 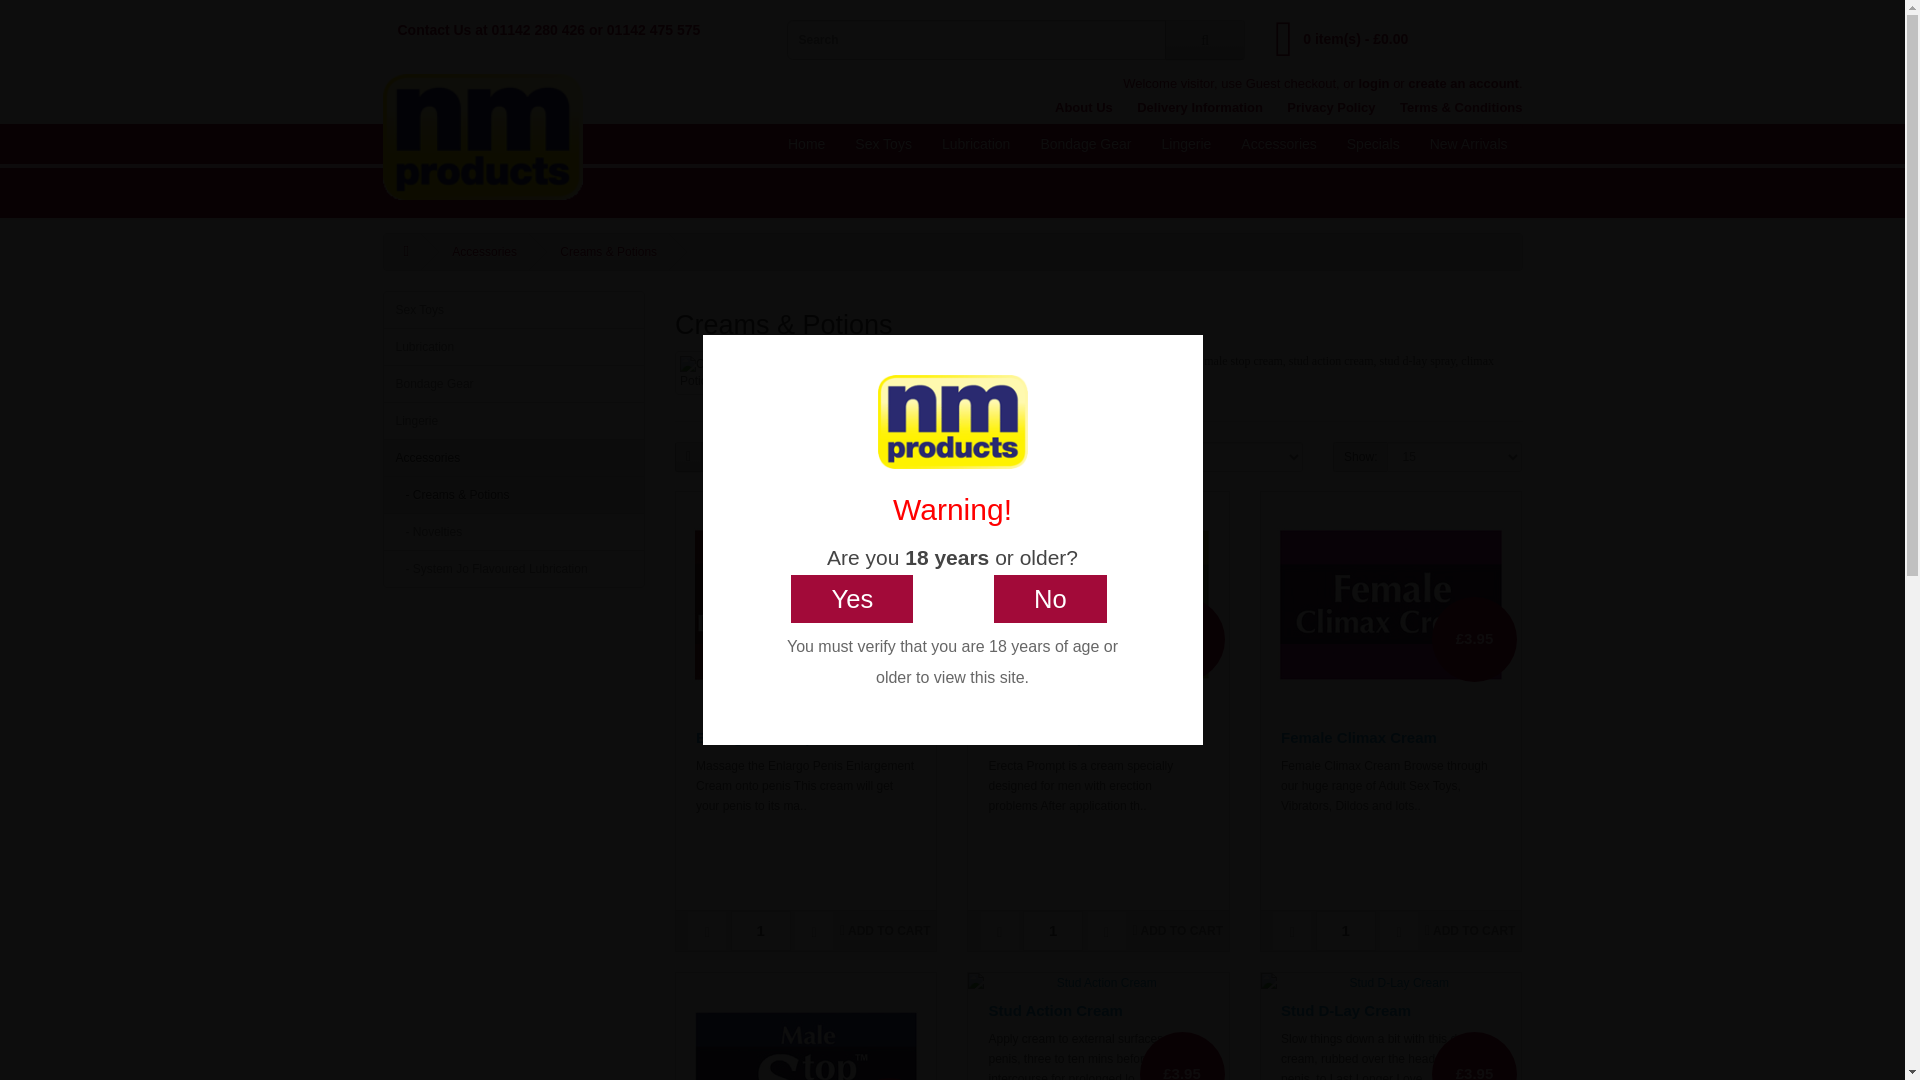 What do you see at coordinates (1052, 931) in the screenshot?
I see `1` at bounding box center [1052, 931].